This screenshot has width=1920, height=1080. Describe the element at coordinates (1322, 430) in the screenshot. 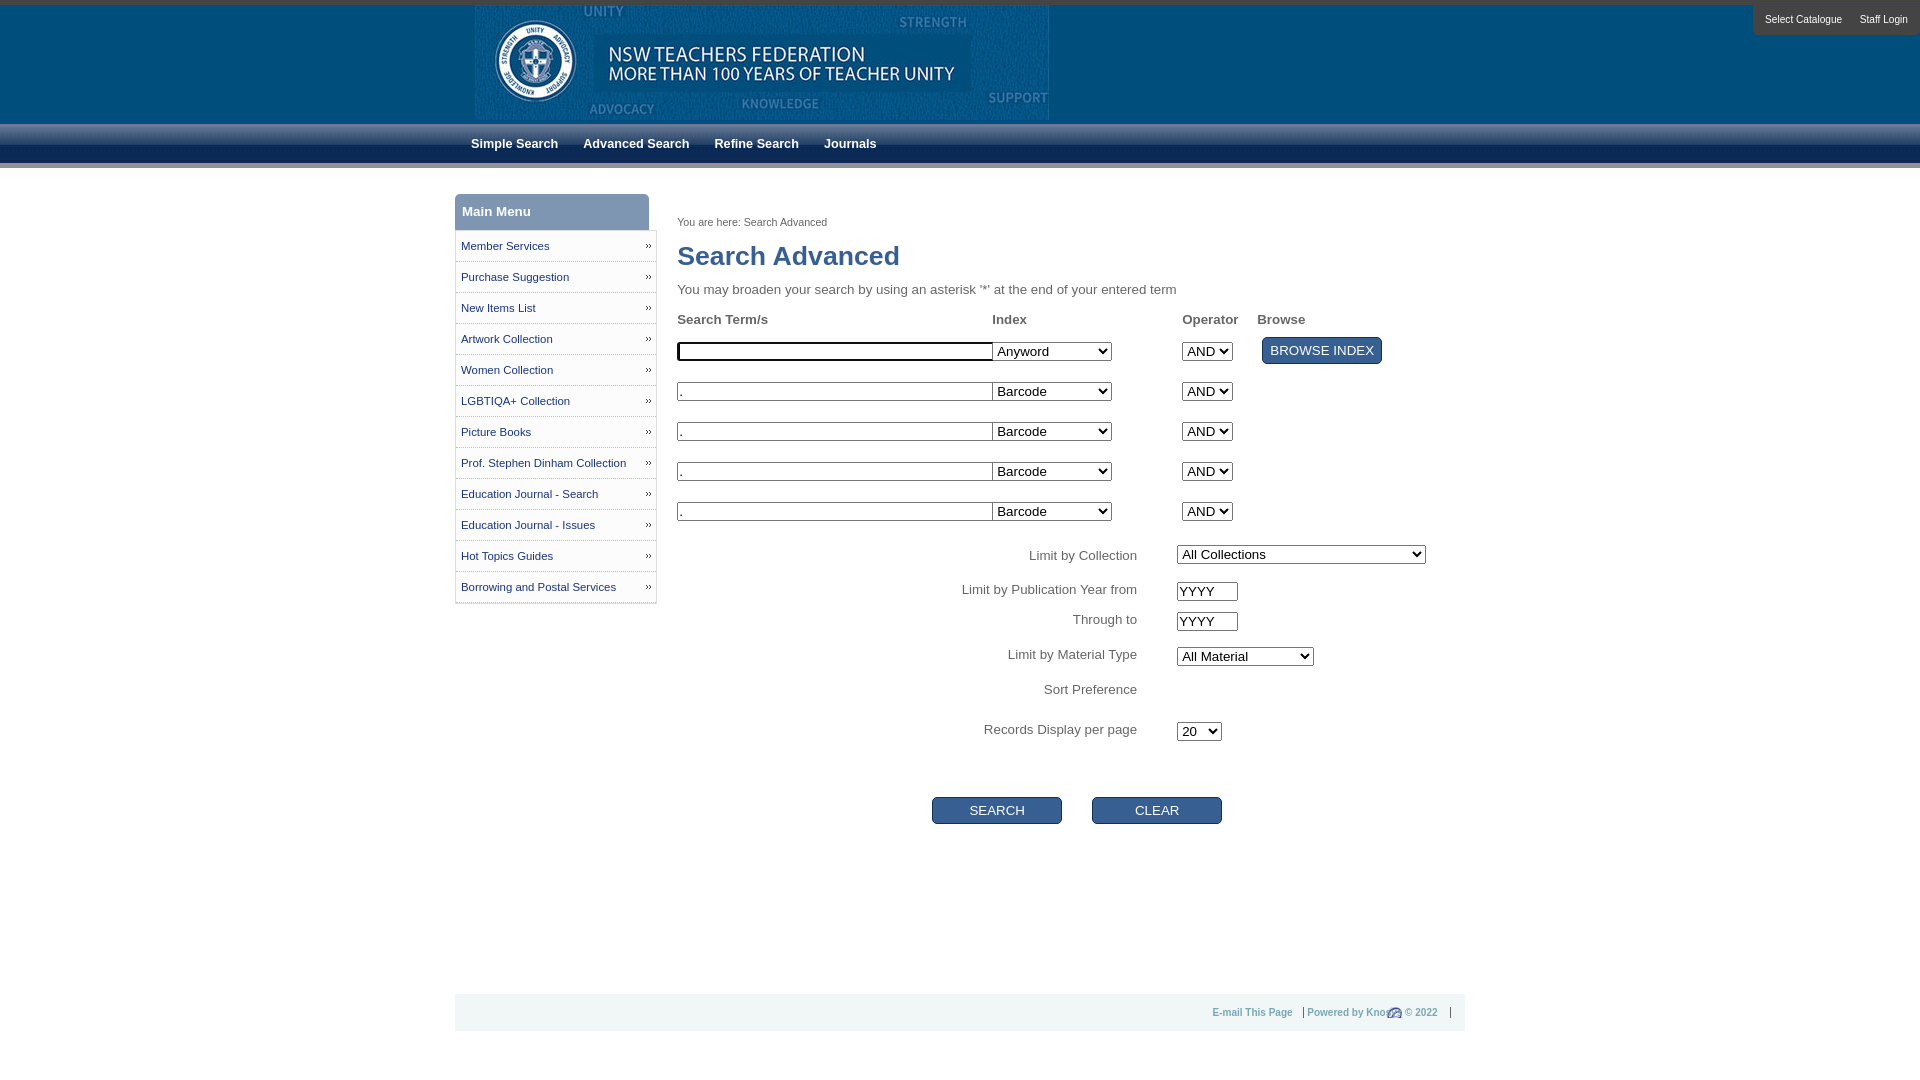

I see `BROWSE INDEX` at that location.